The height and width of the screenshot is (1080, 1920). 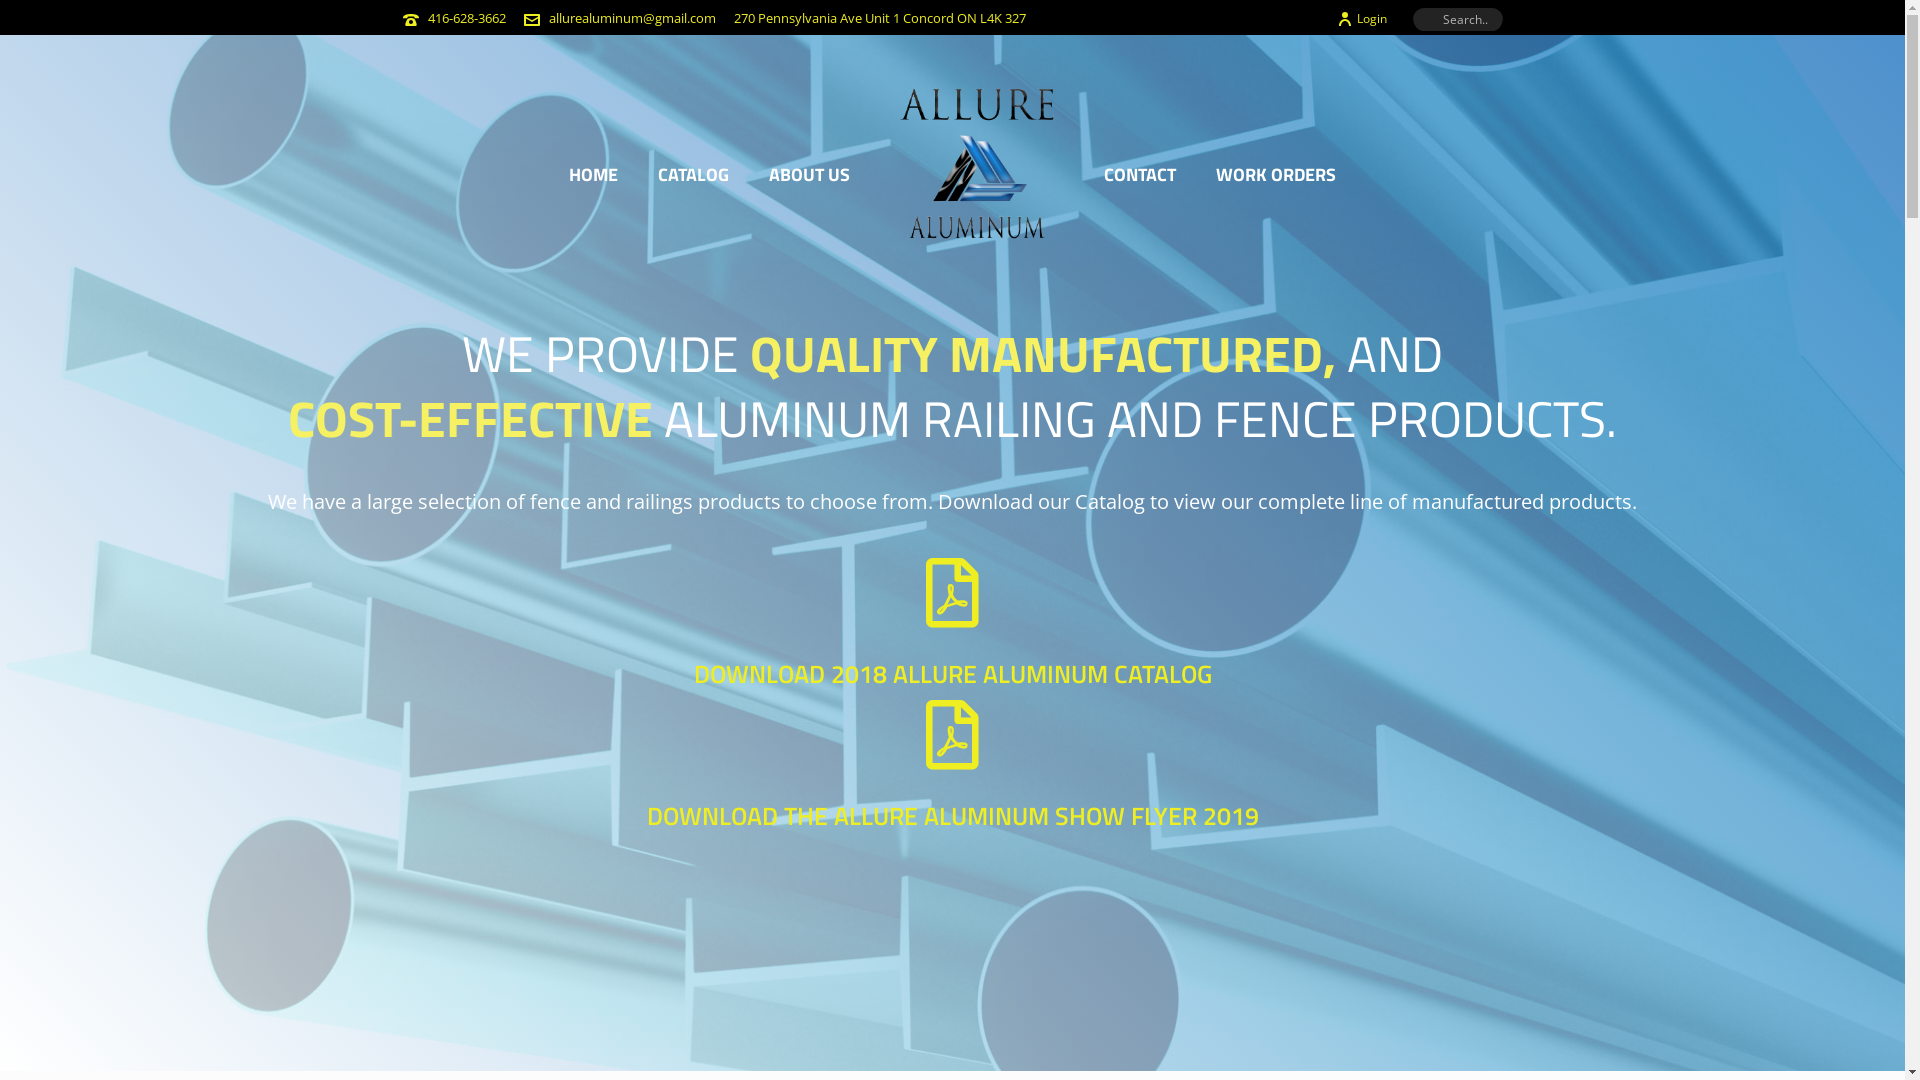 What do you see at coordinates (952, 734) in the screenshot?
I see `Allure Aluminum 2019 Flyer` at bounding box center [952, 734].